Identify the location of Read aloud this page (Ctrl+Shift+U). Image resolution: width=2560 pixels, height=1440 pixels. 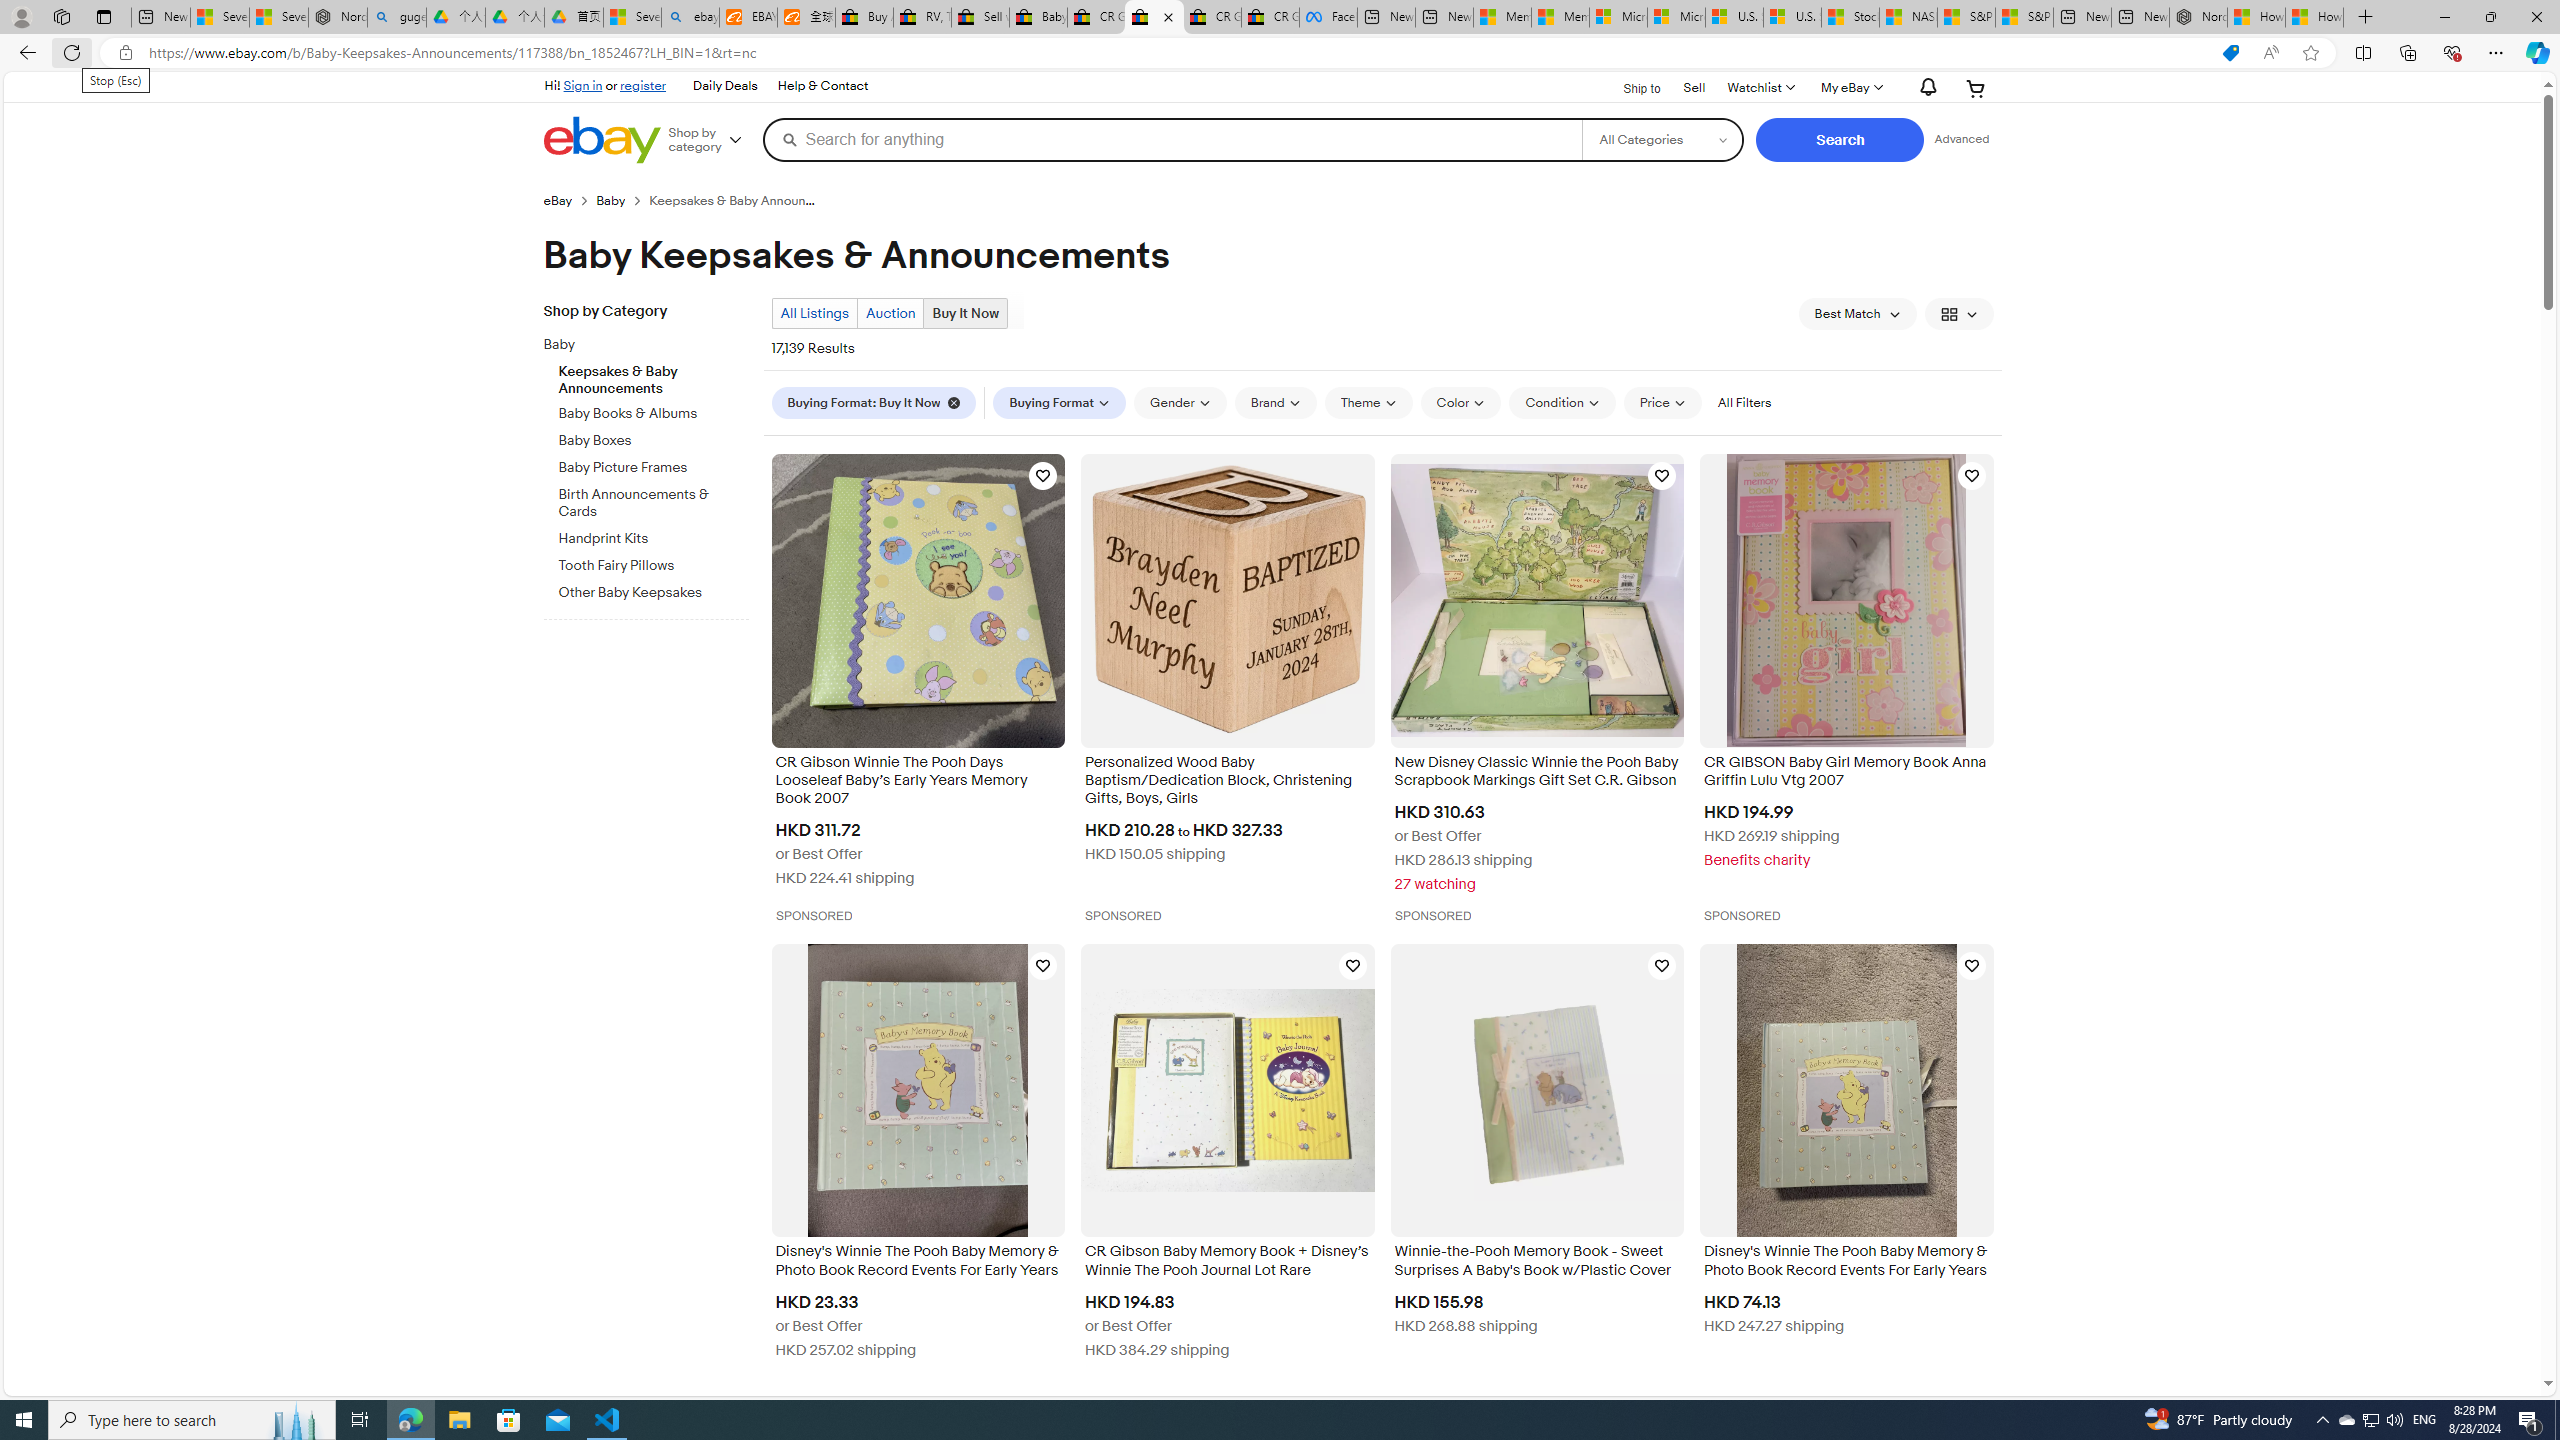
(2270, 53).